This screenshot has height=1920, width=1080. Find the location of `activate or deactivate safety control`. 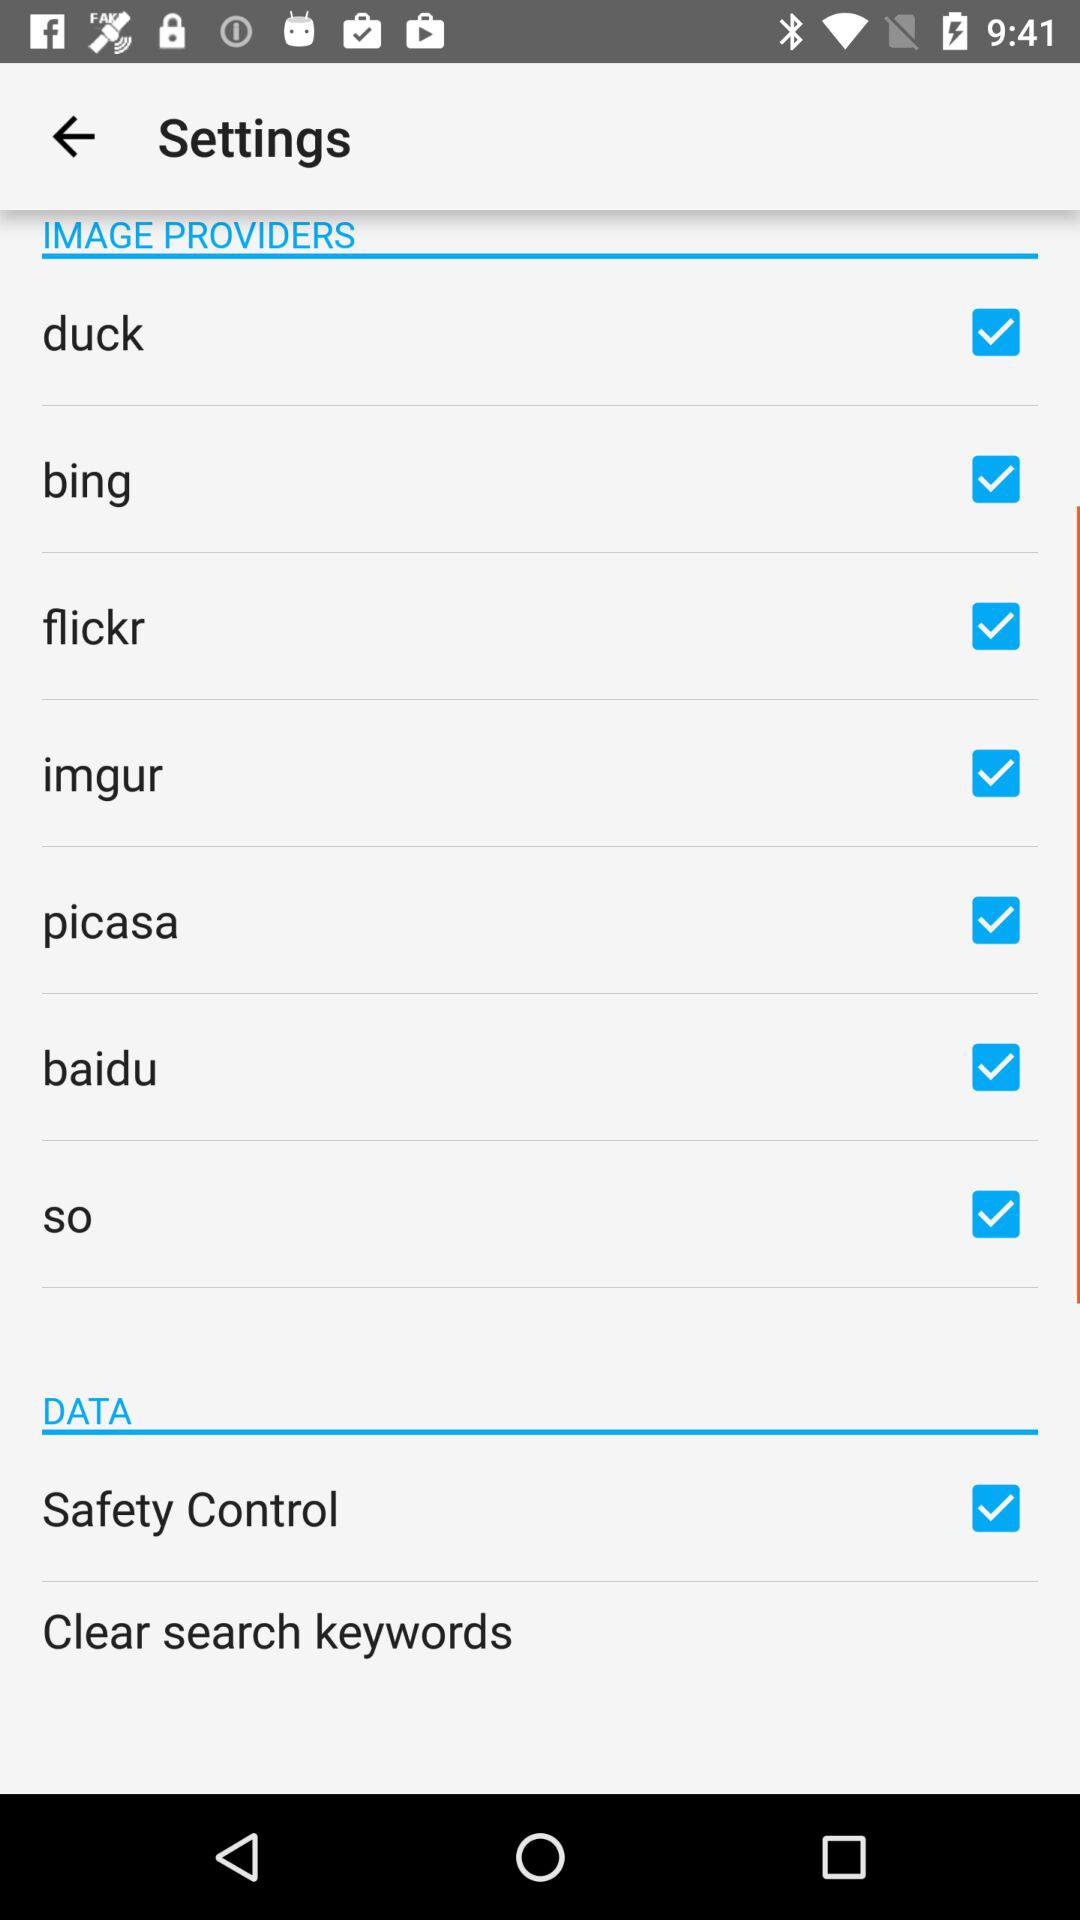

activate or deactivate safety control is located at coordinates (996, 1507).